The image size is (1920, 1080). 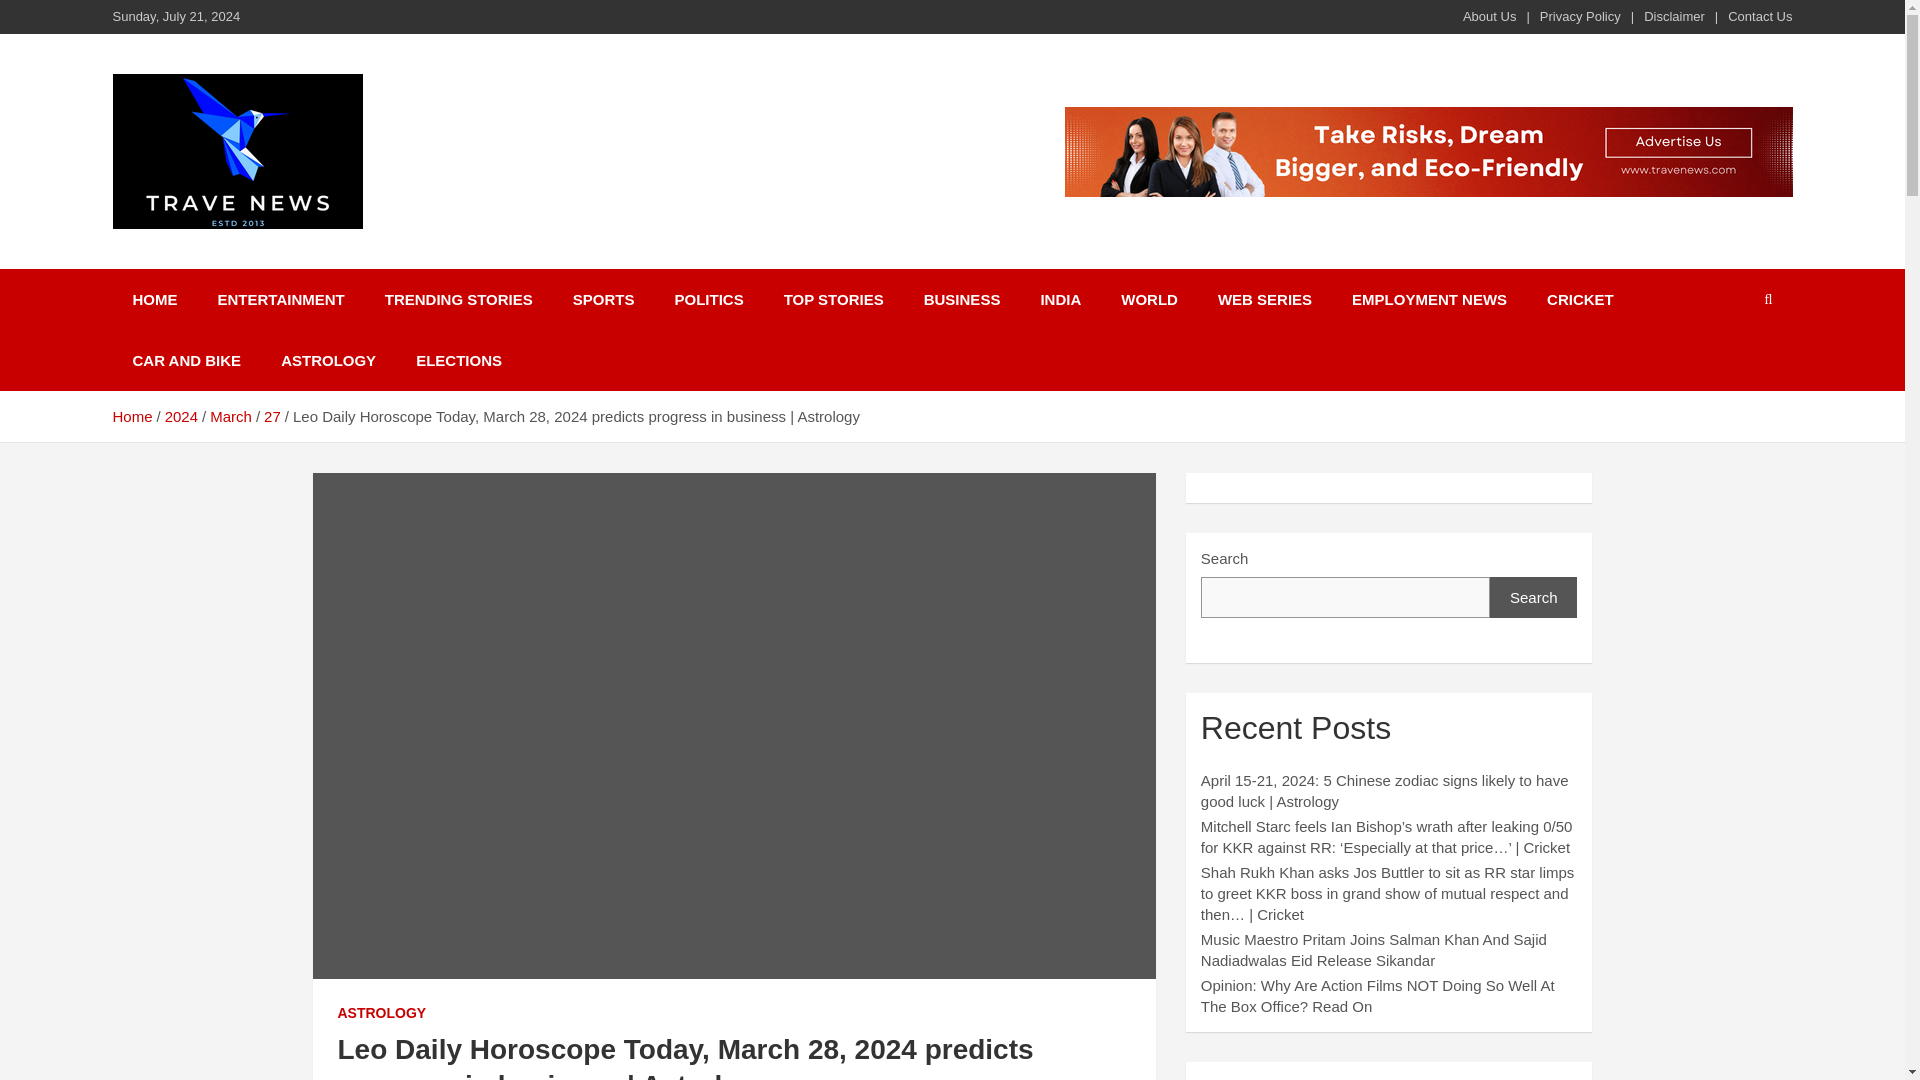 What do you see at coordinates (1490, 16) in the screenshot?
I see `About Us` at bounding box center [1490, 16].